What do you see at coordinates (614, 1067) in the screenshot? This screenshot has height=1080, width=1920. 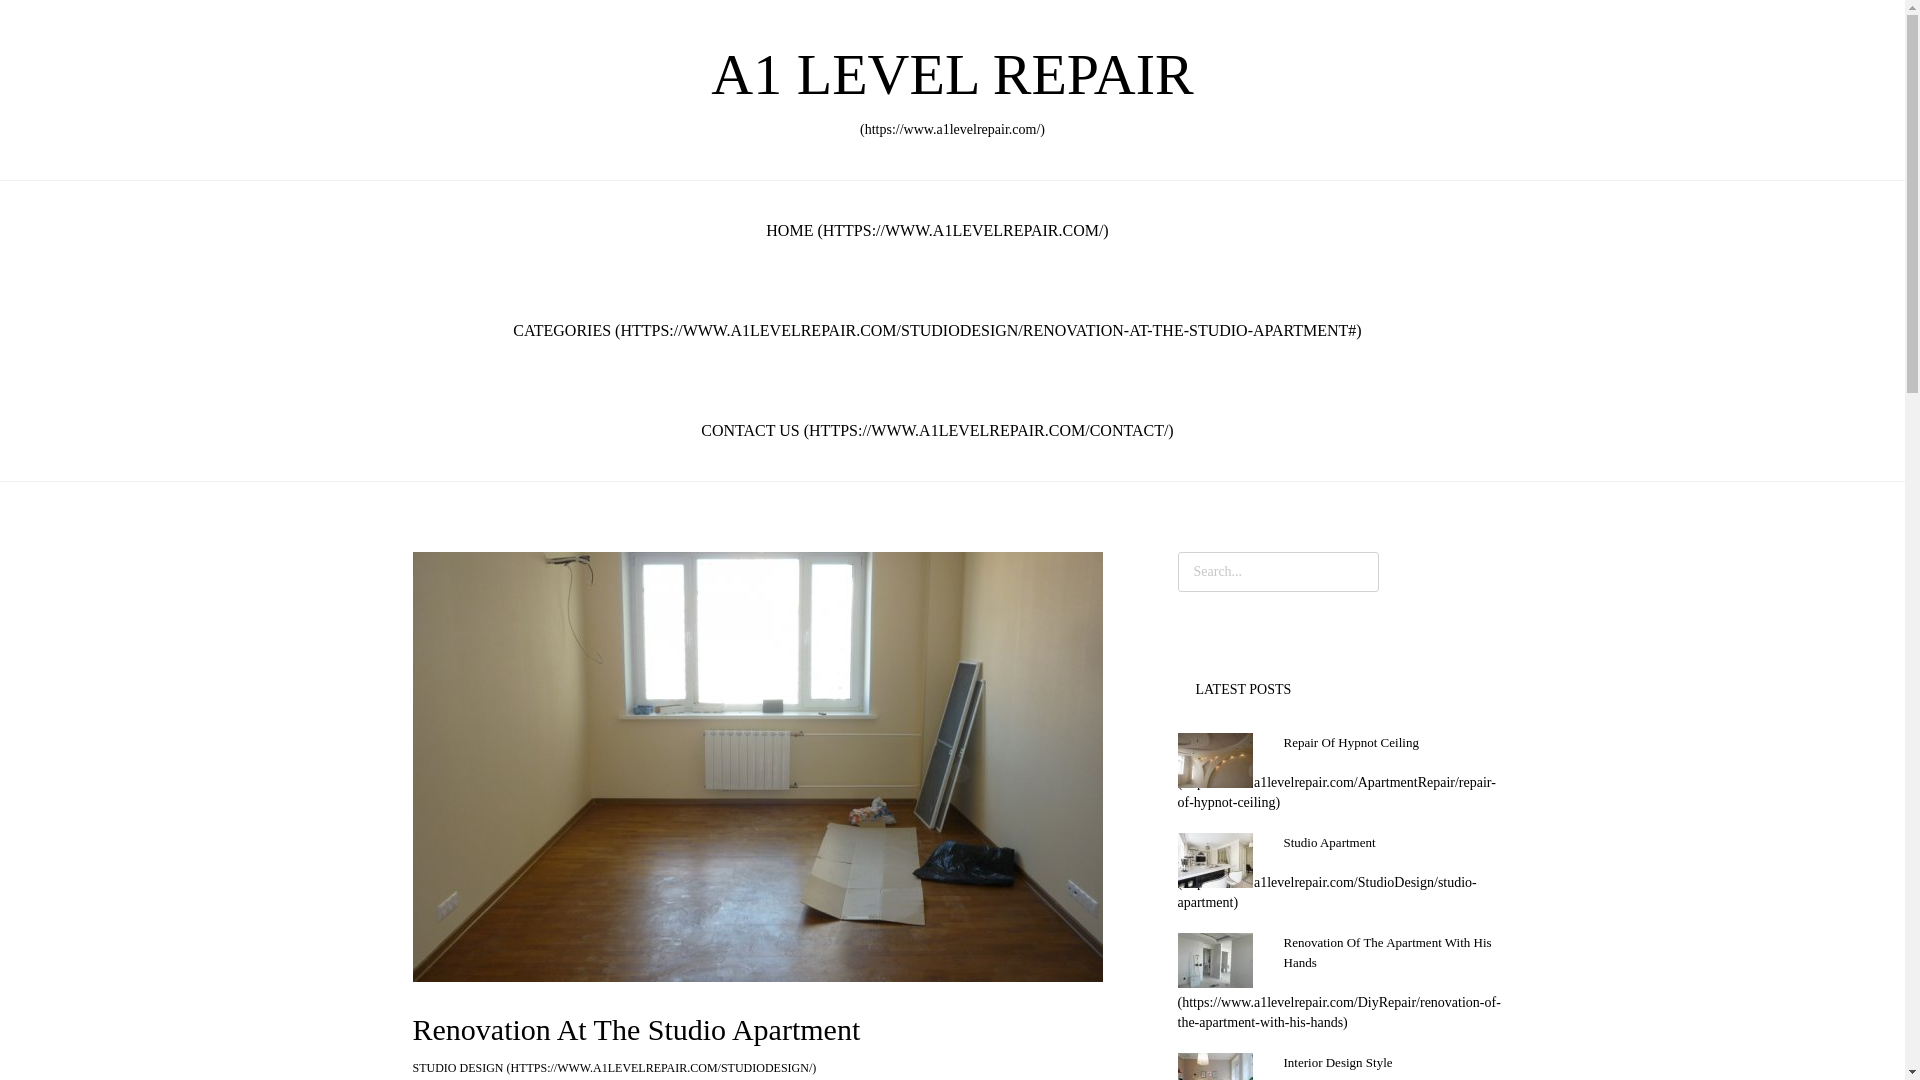 I see `STUDIO DESIGN` at bounding box center [614, 1067].